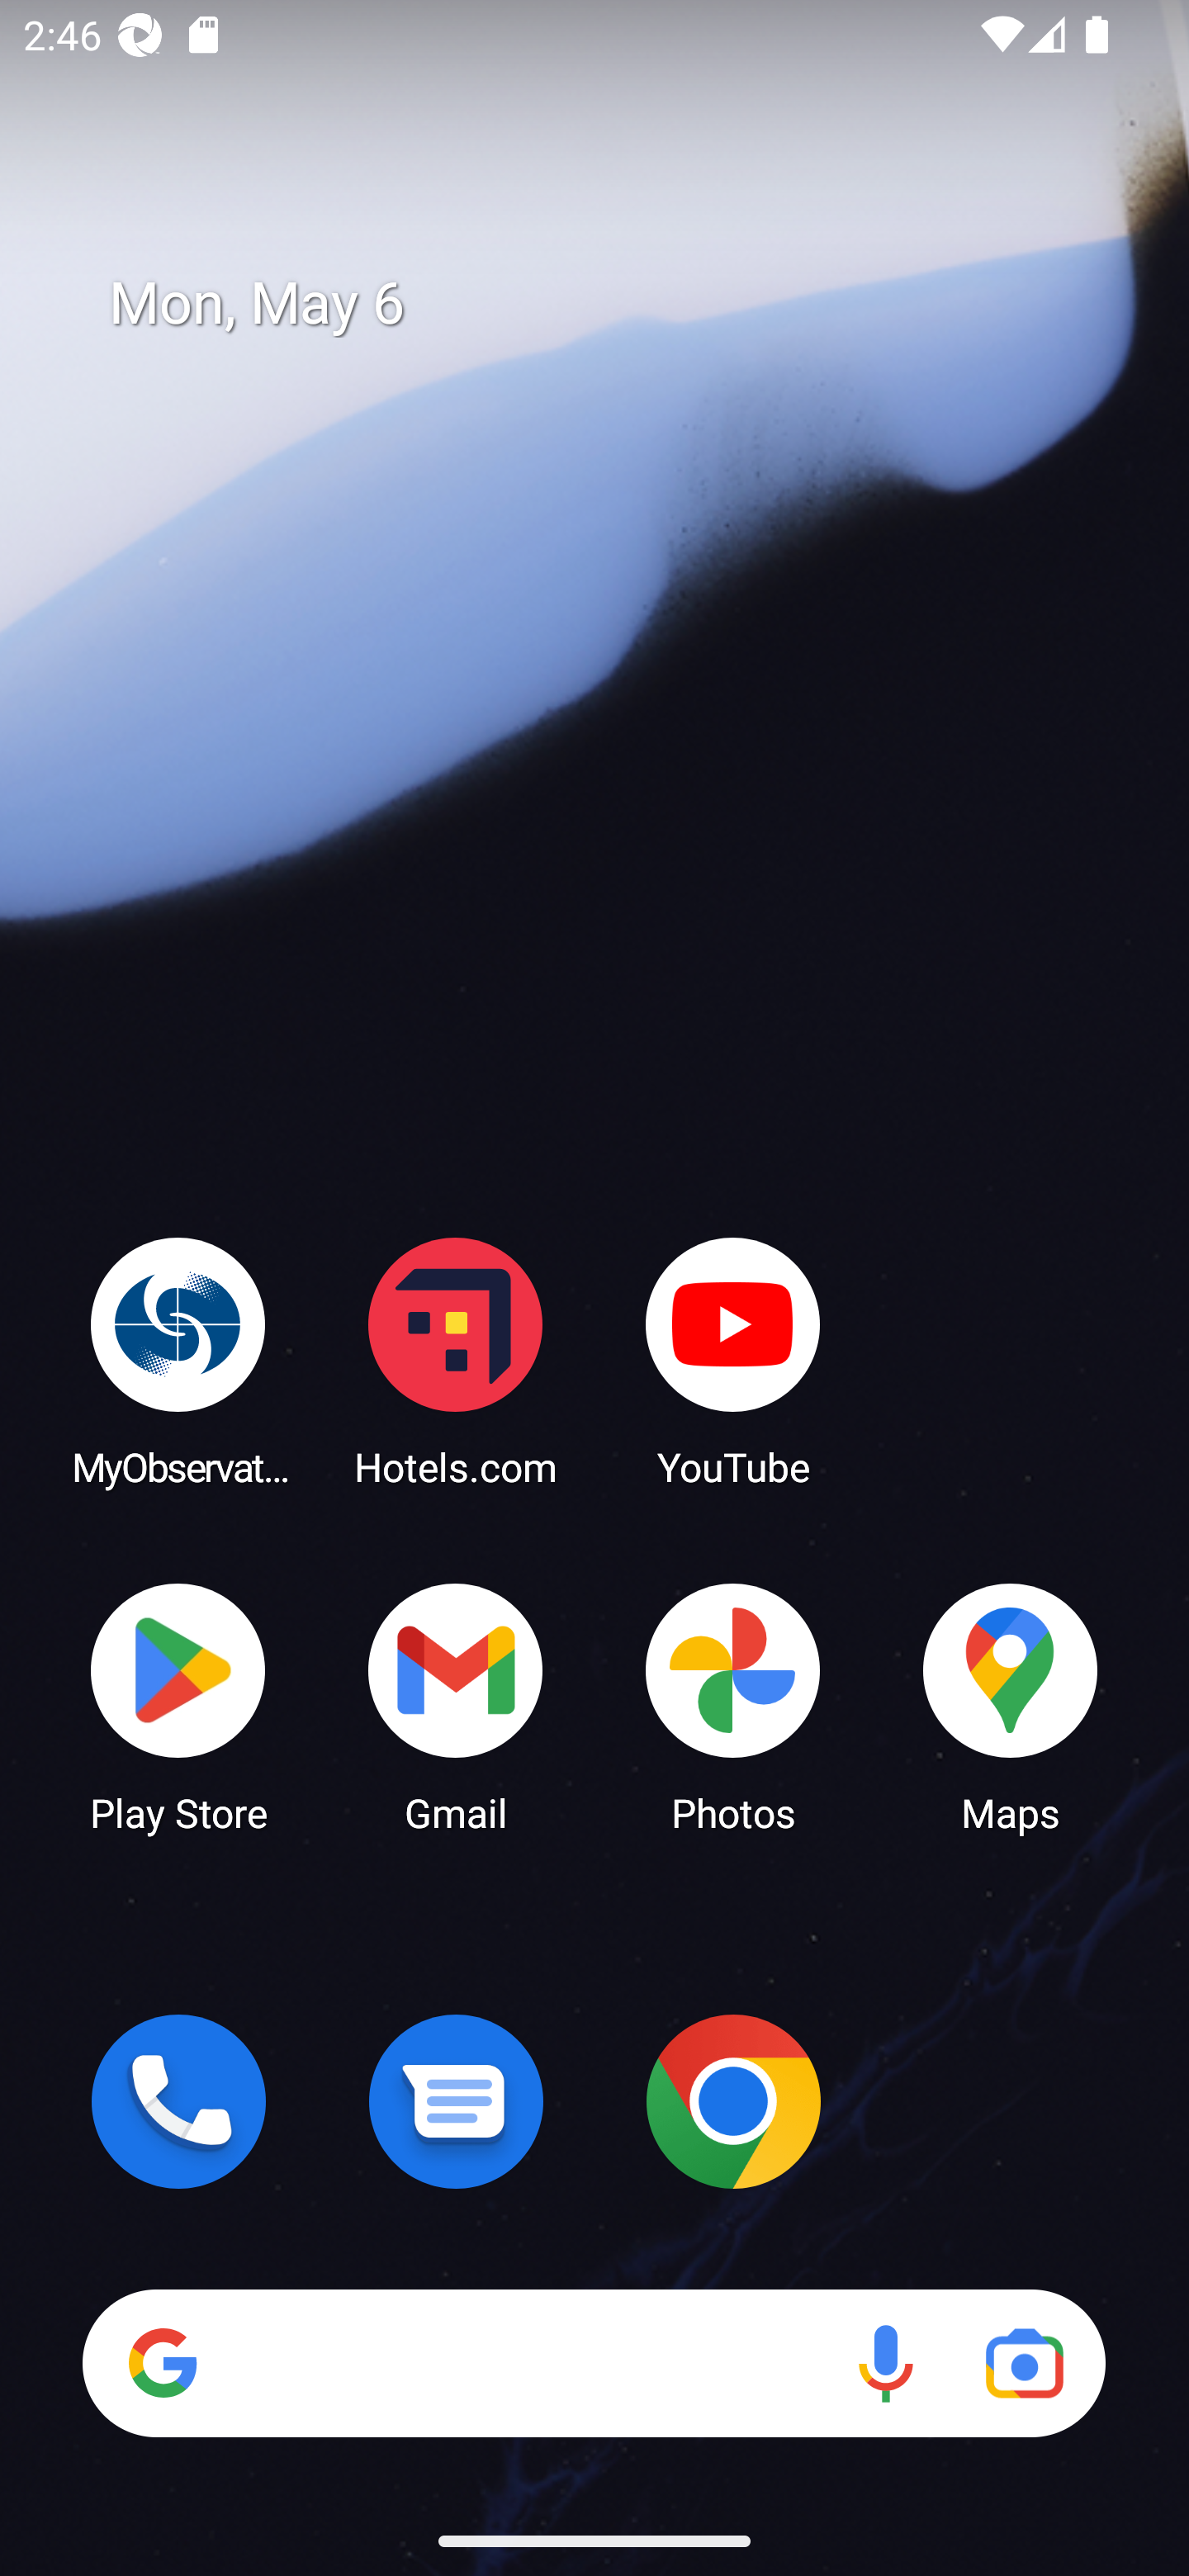 The image size is (1189, 2576). Describe the element at coordinates (733, 2101) in the screenshot. I see `Chrome` at that location.